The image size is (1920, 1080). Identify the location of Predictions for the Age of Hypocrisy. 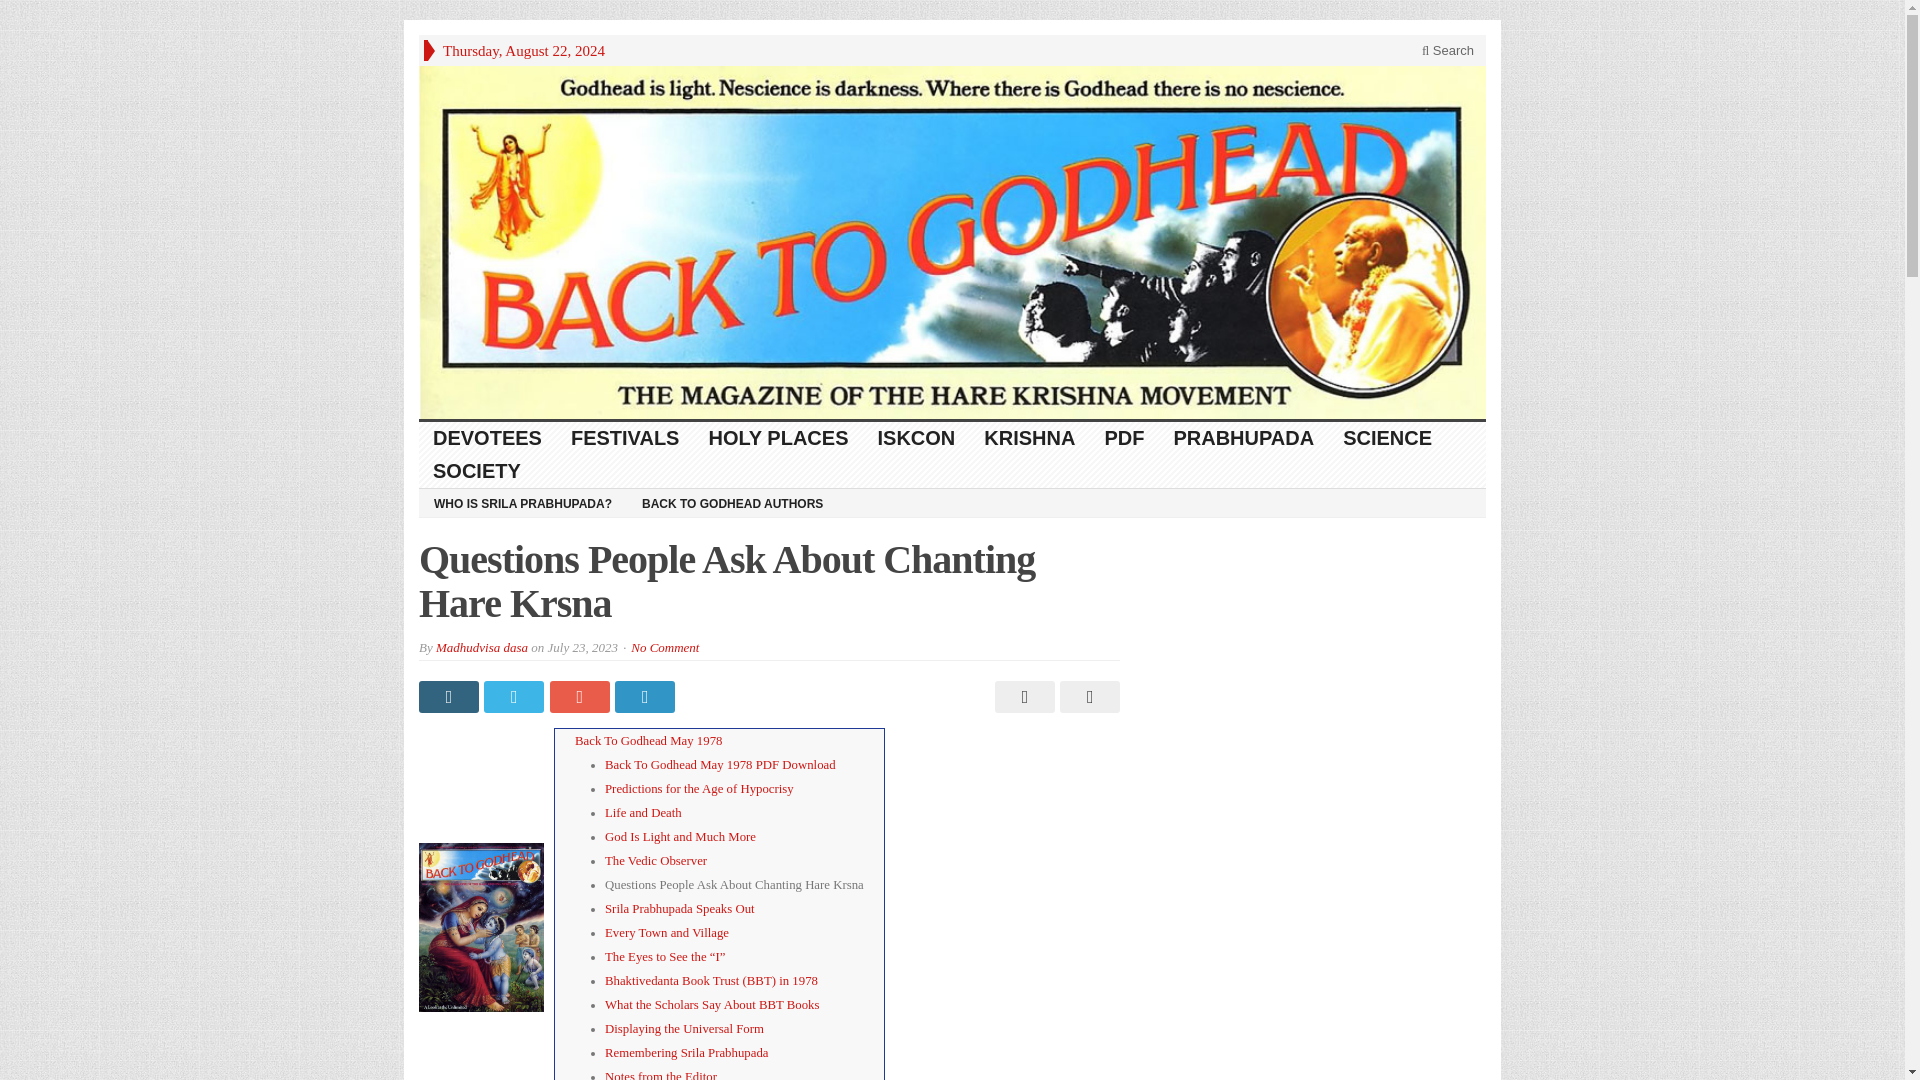
(699, 788).